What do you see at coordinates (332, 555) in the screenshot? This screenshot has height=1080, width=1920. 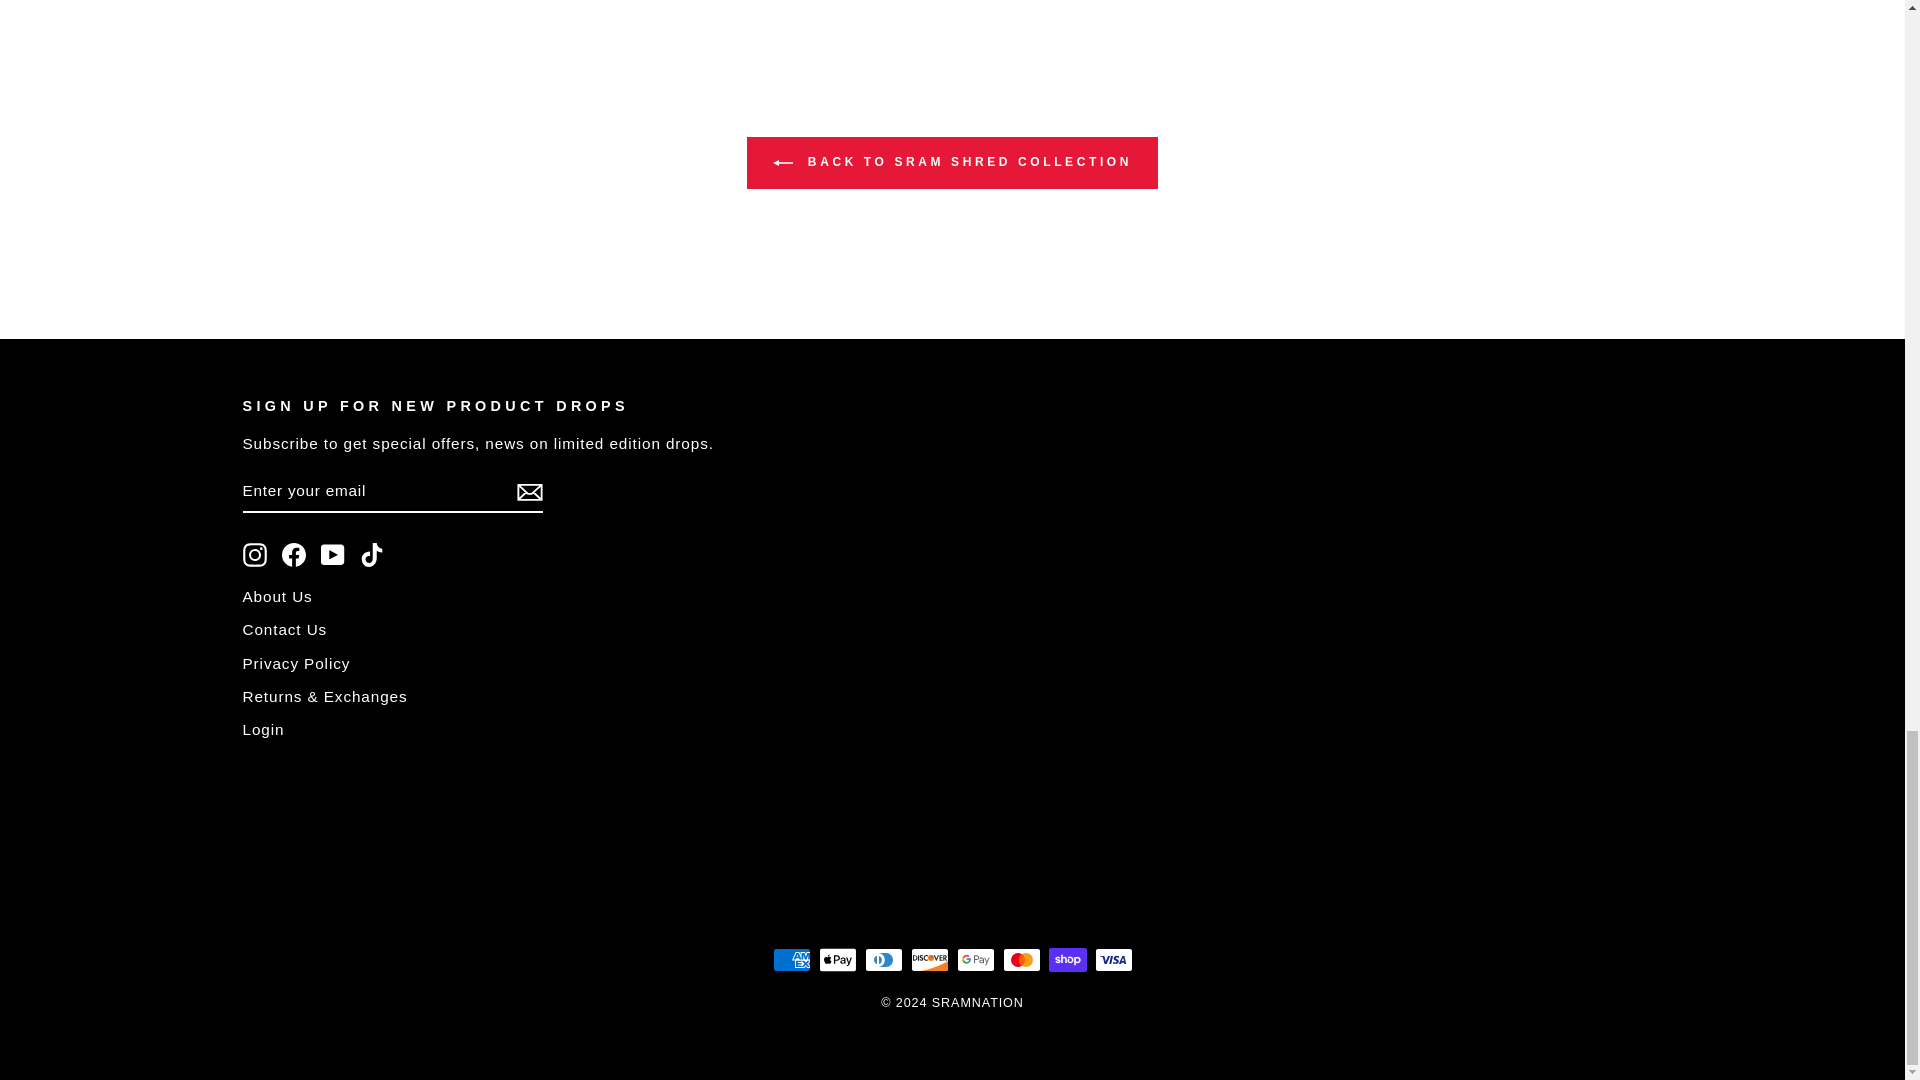 I see `SRAMNATION on YouTube` at bounding box center [332, 555].